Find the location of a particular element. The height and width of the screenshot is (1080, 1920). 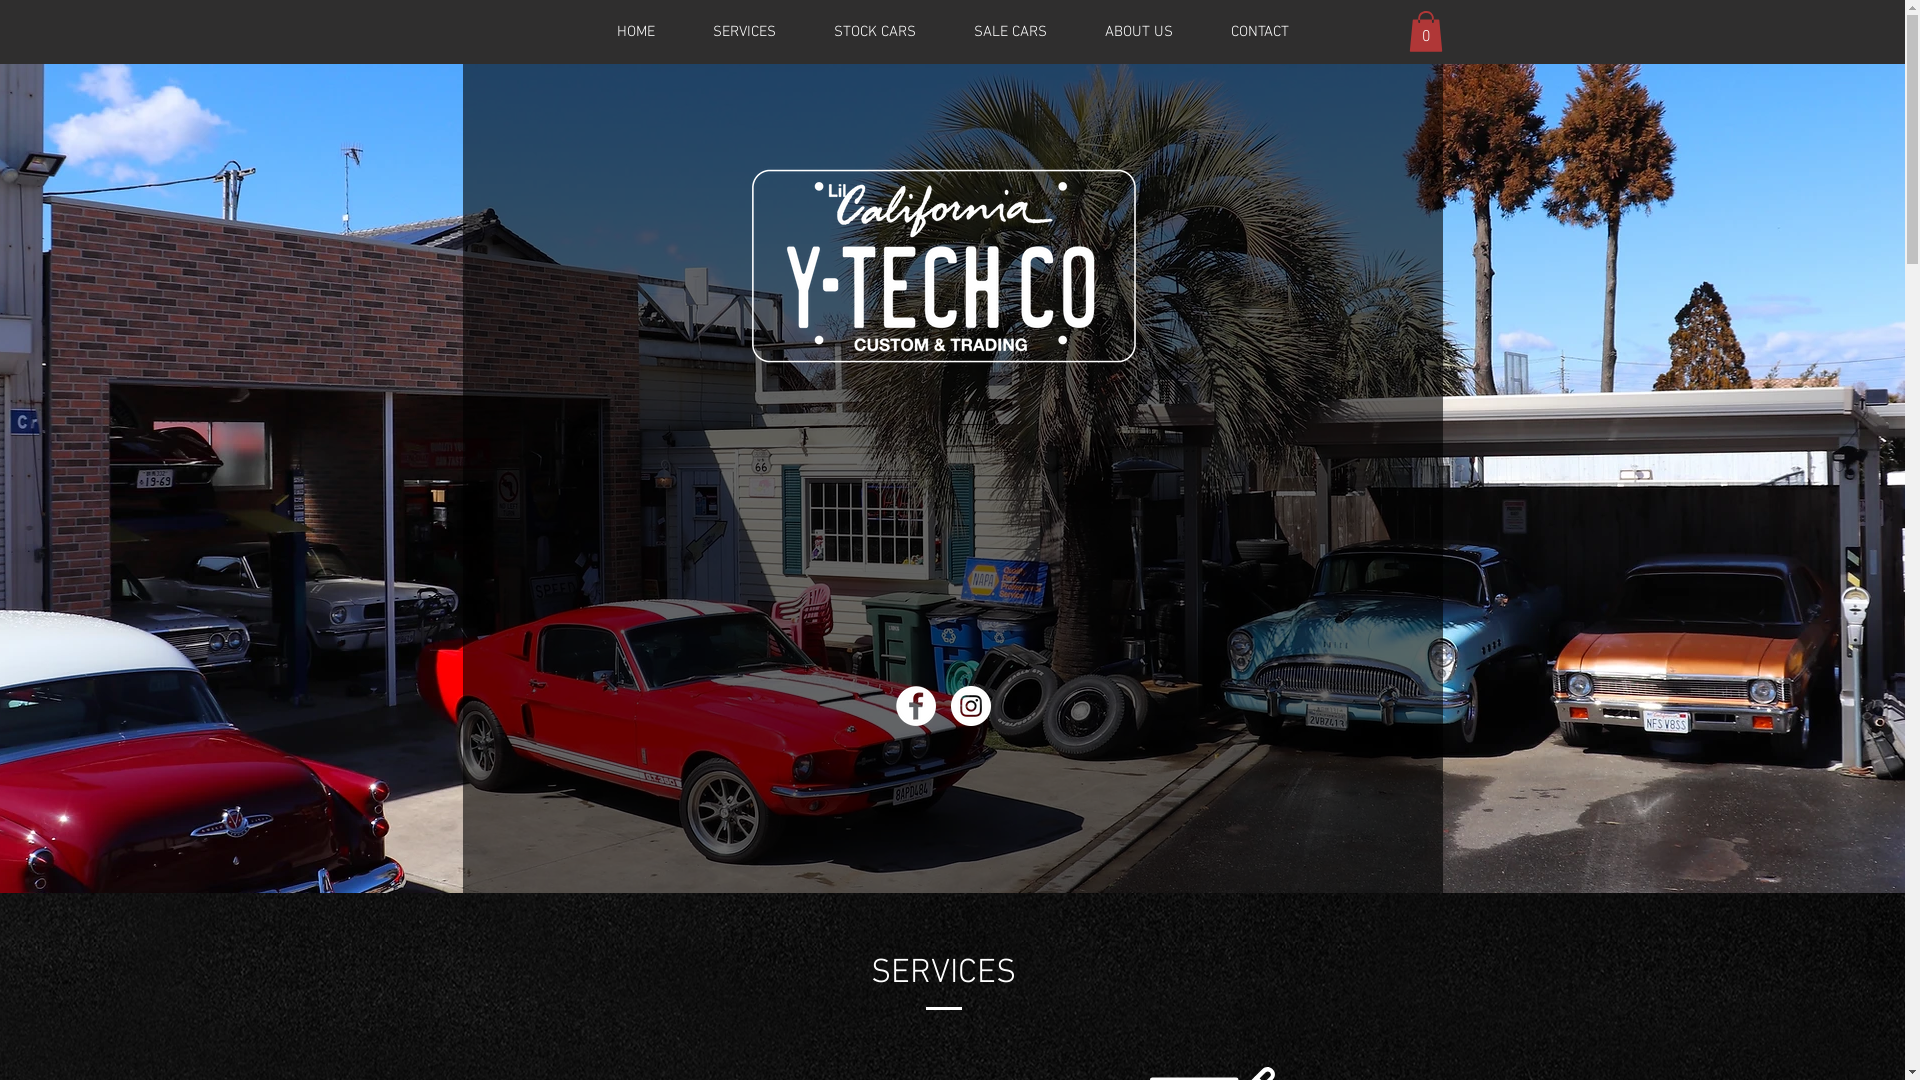

STOCK CARS is located at coordinates (874, 32).